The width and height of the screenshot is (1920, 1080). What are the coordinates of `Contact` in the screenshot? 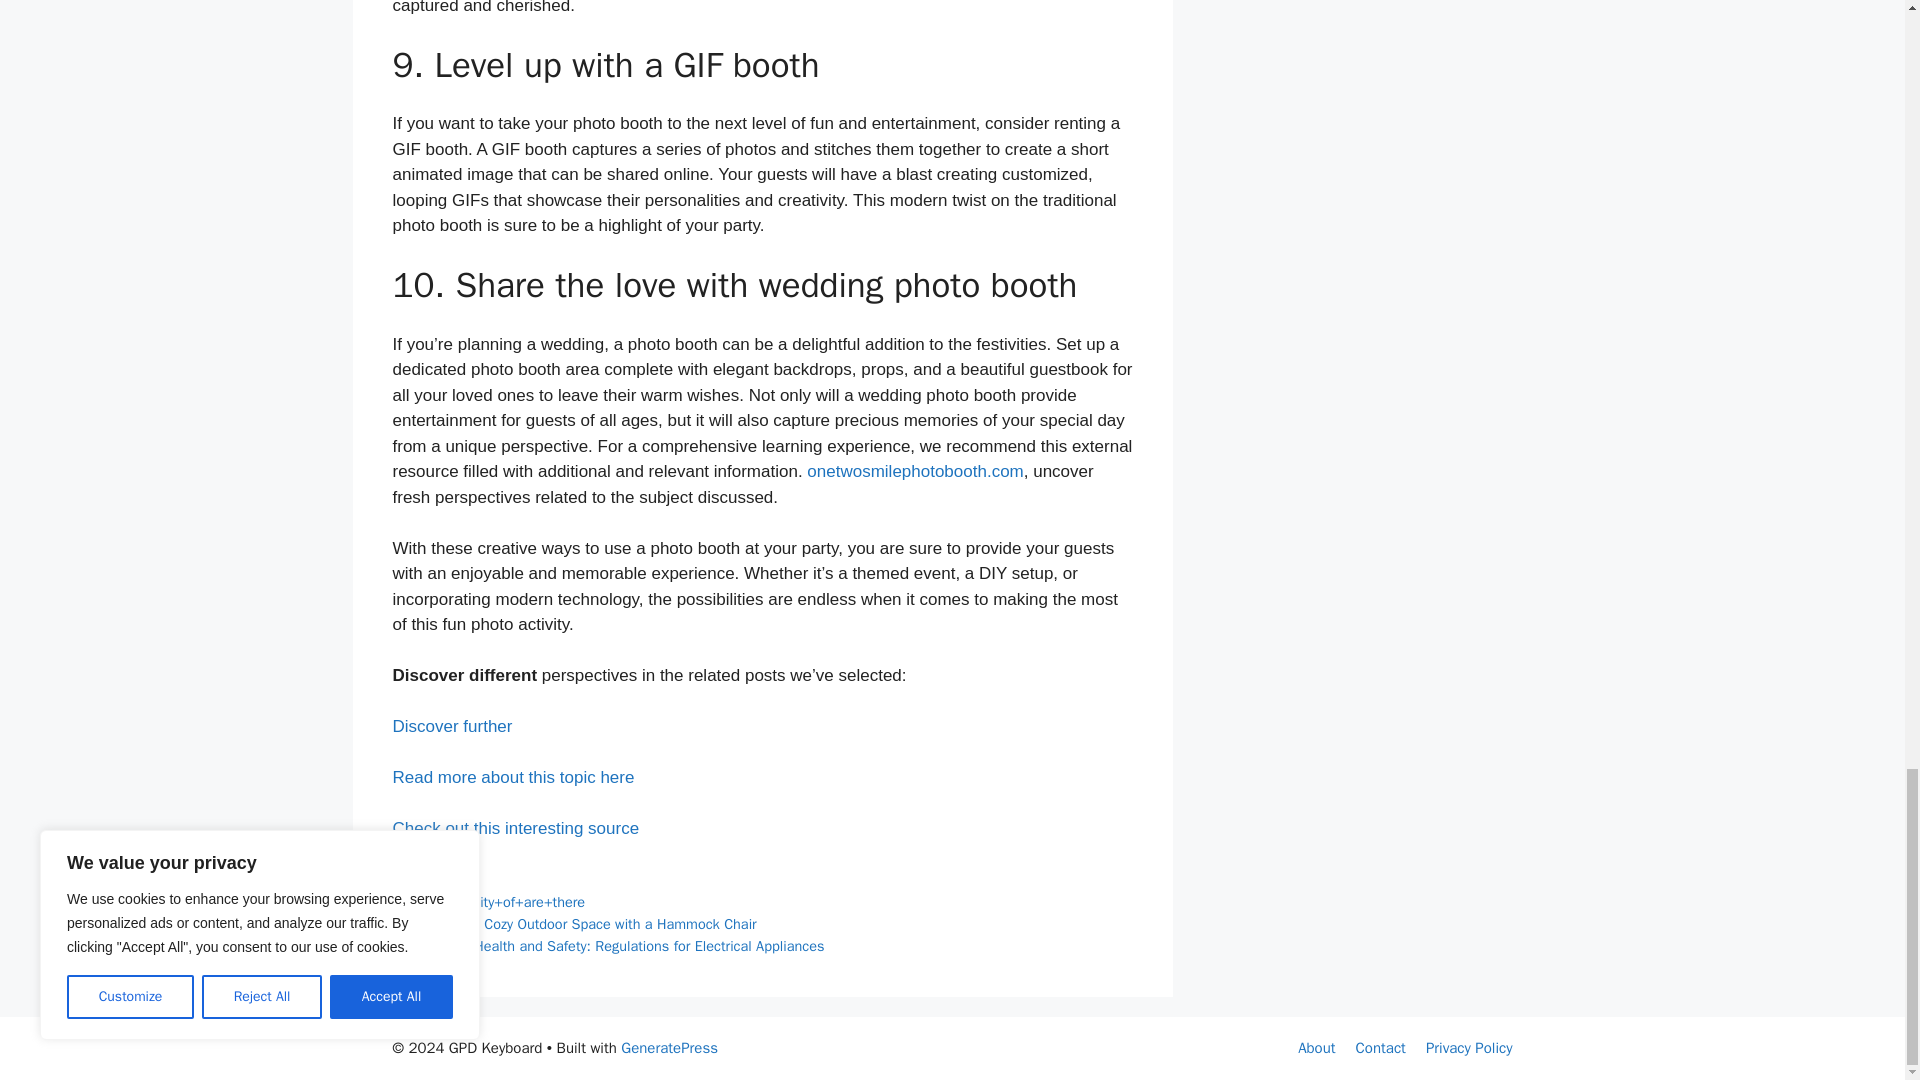 It's located at (1380, 1048).